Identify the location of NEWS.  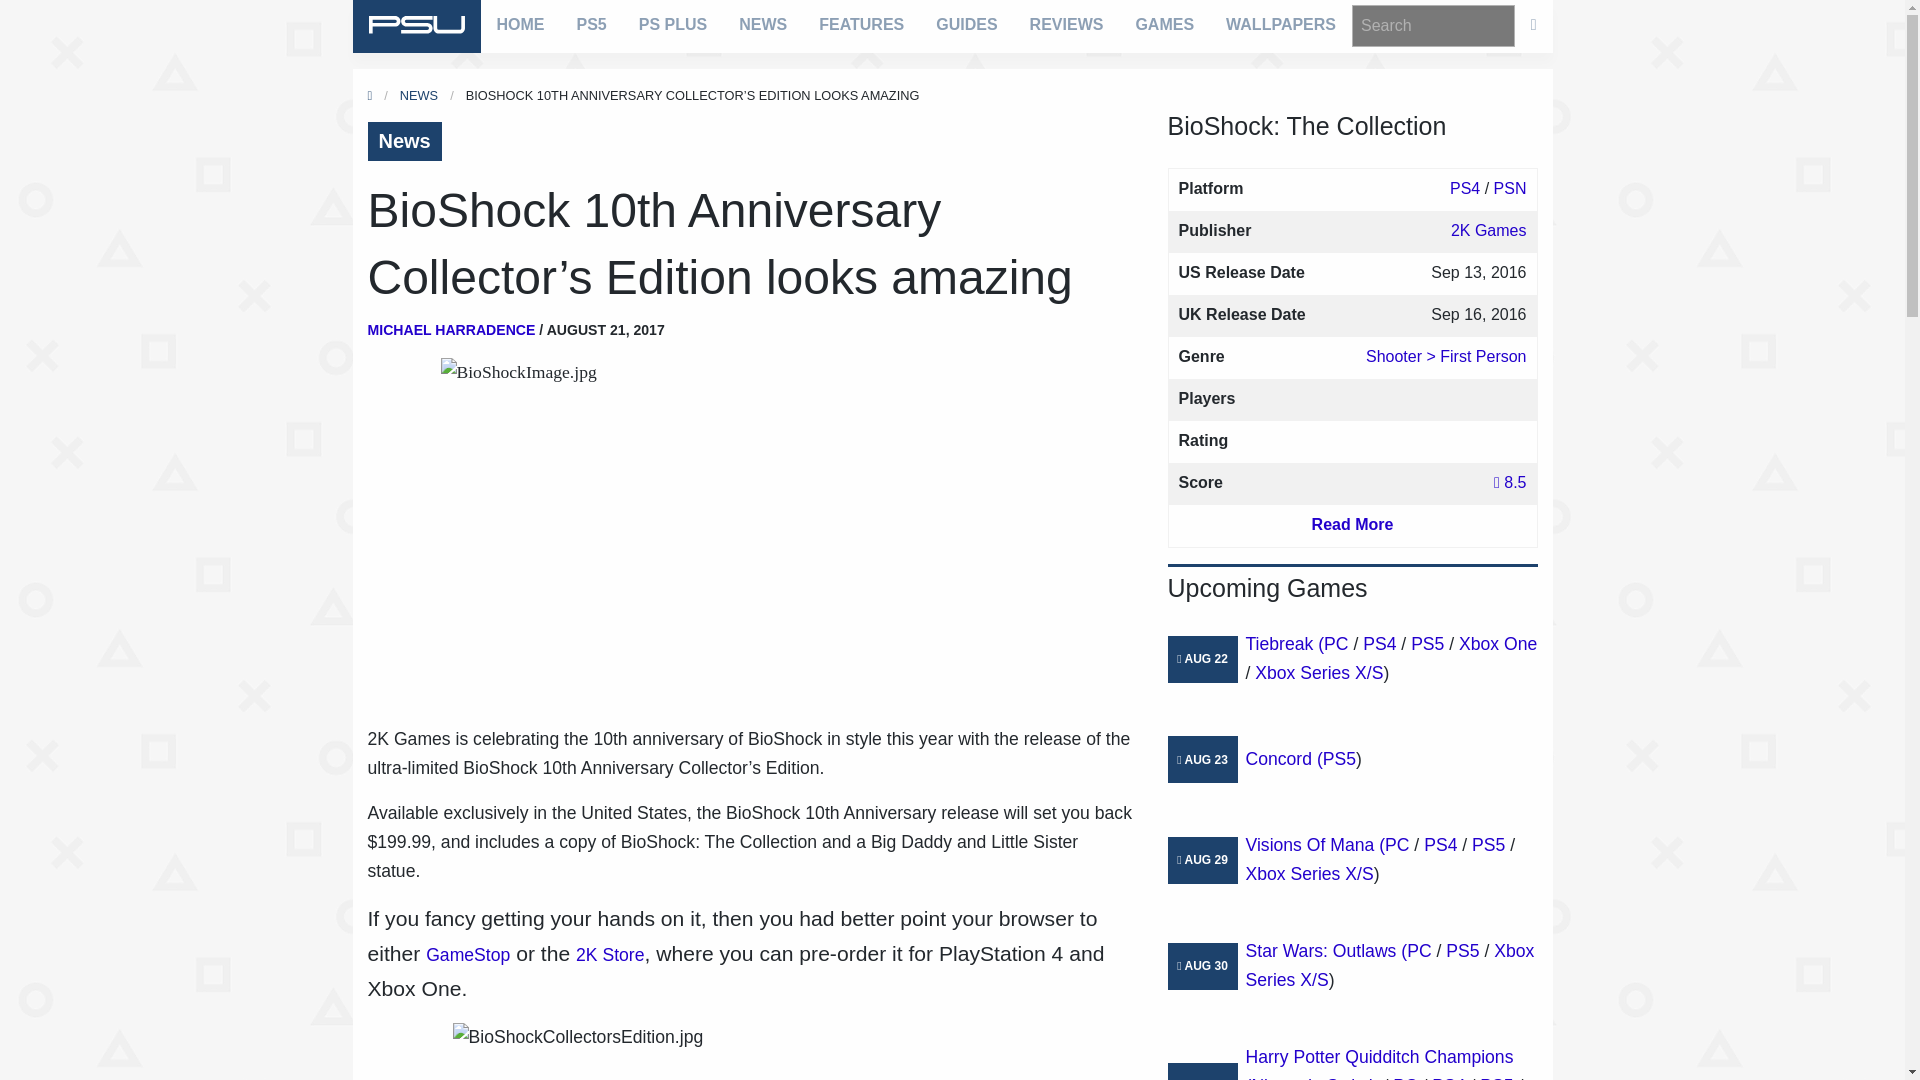
(762, 24).